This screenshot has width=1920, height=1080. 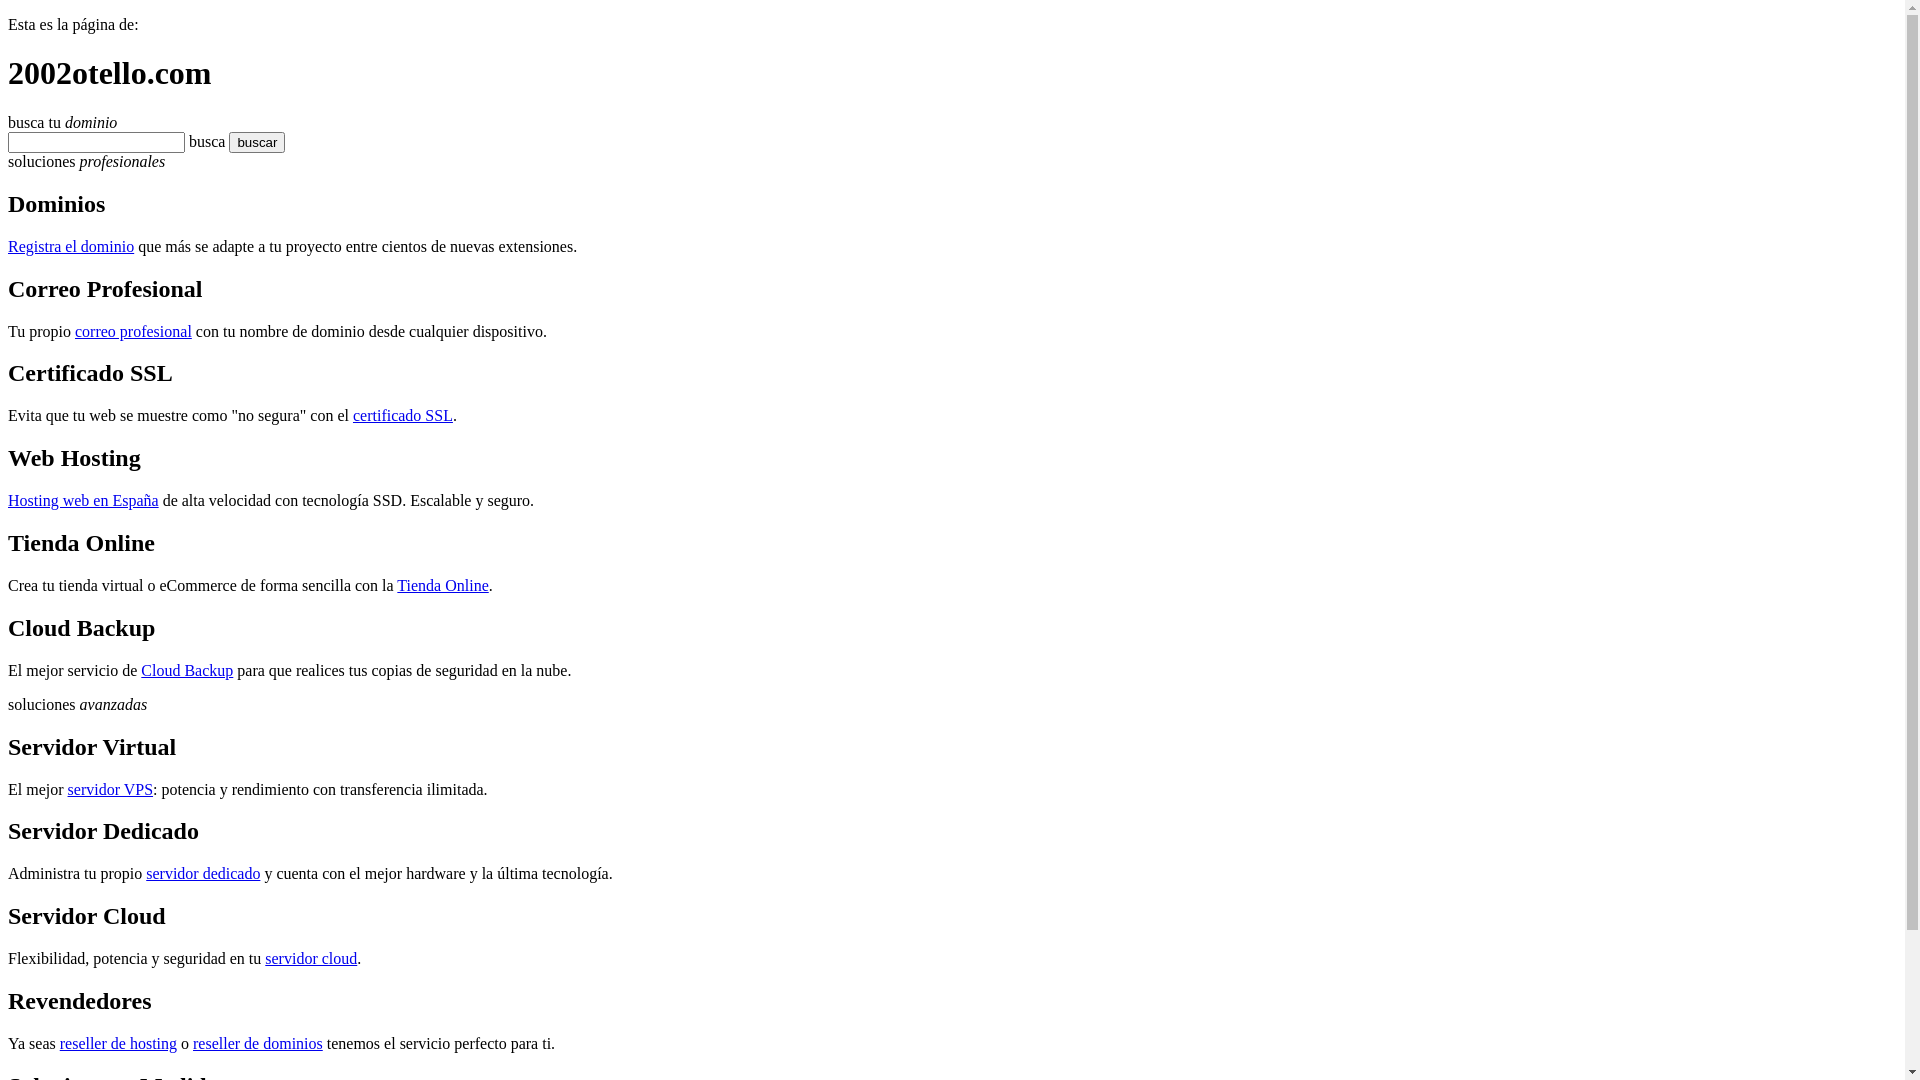 I want to click on reseller de hosting, so click(x=118, y=1044).